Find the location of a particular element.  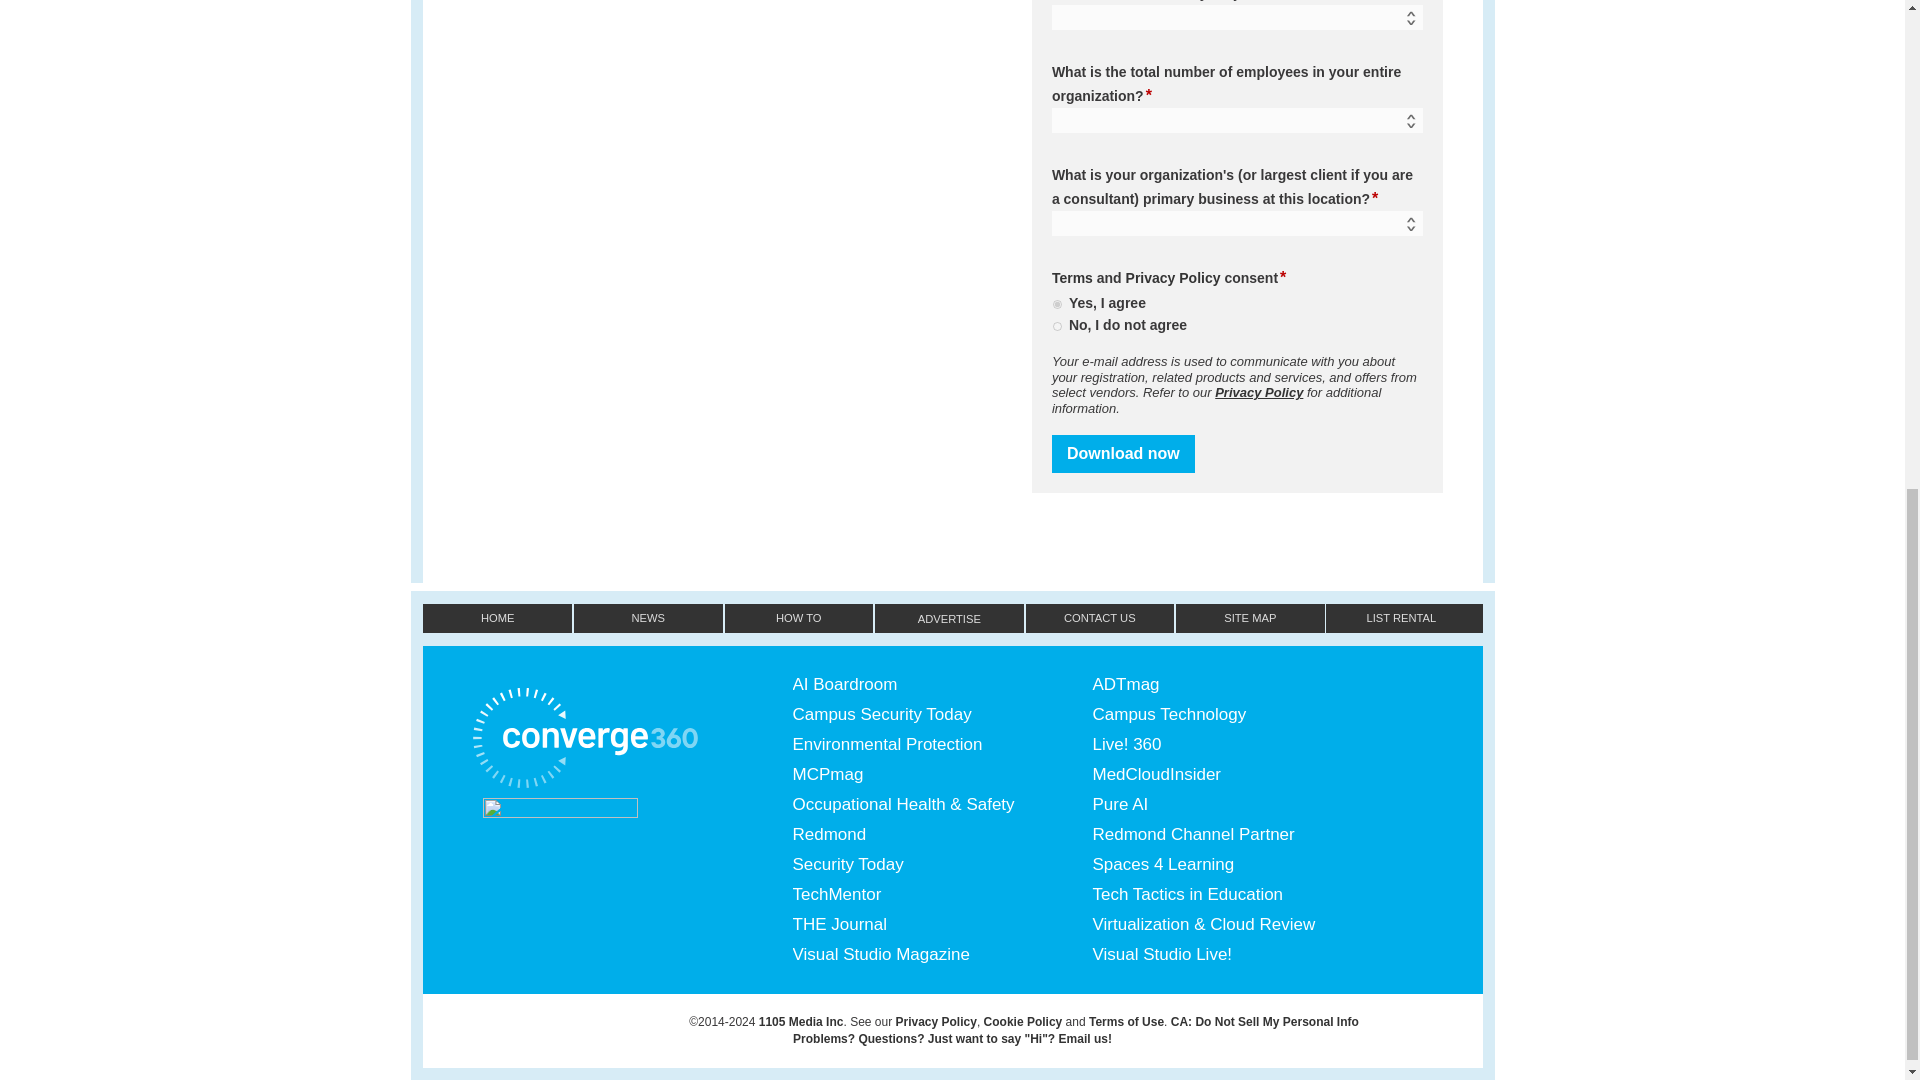

Live! 360 is located at coordinates (1242, 745).